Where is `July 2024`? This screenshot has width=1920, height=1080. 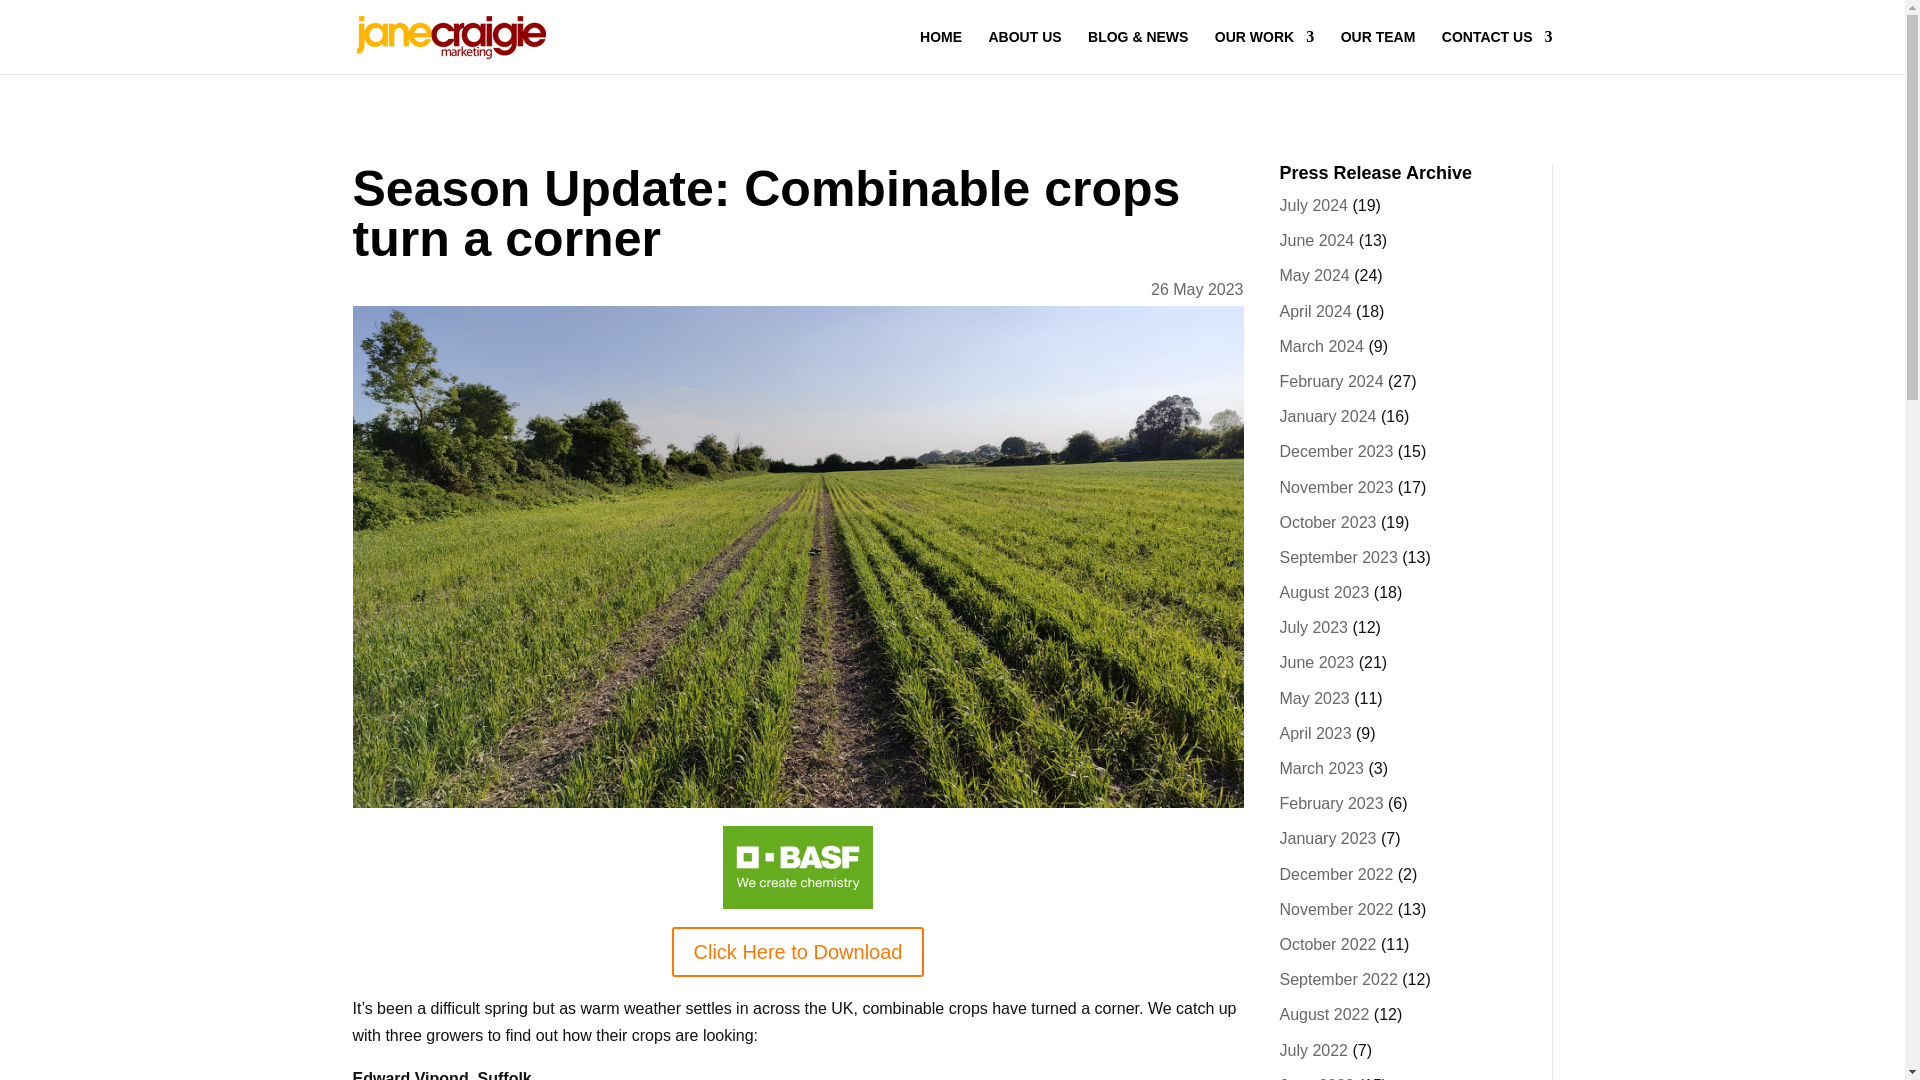 July 2024 is located at coordinates (1314, 204).